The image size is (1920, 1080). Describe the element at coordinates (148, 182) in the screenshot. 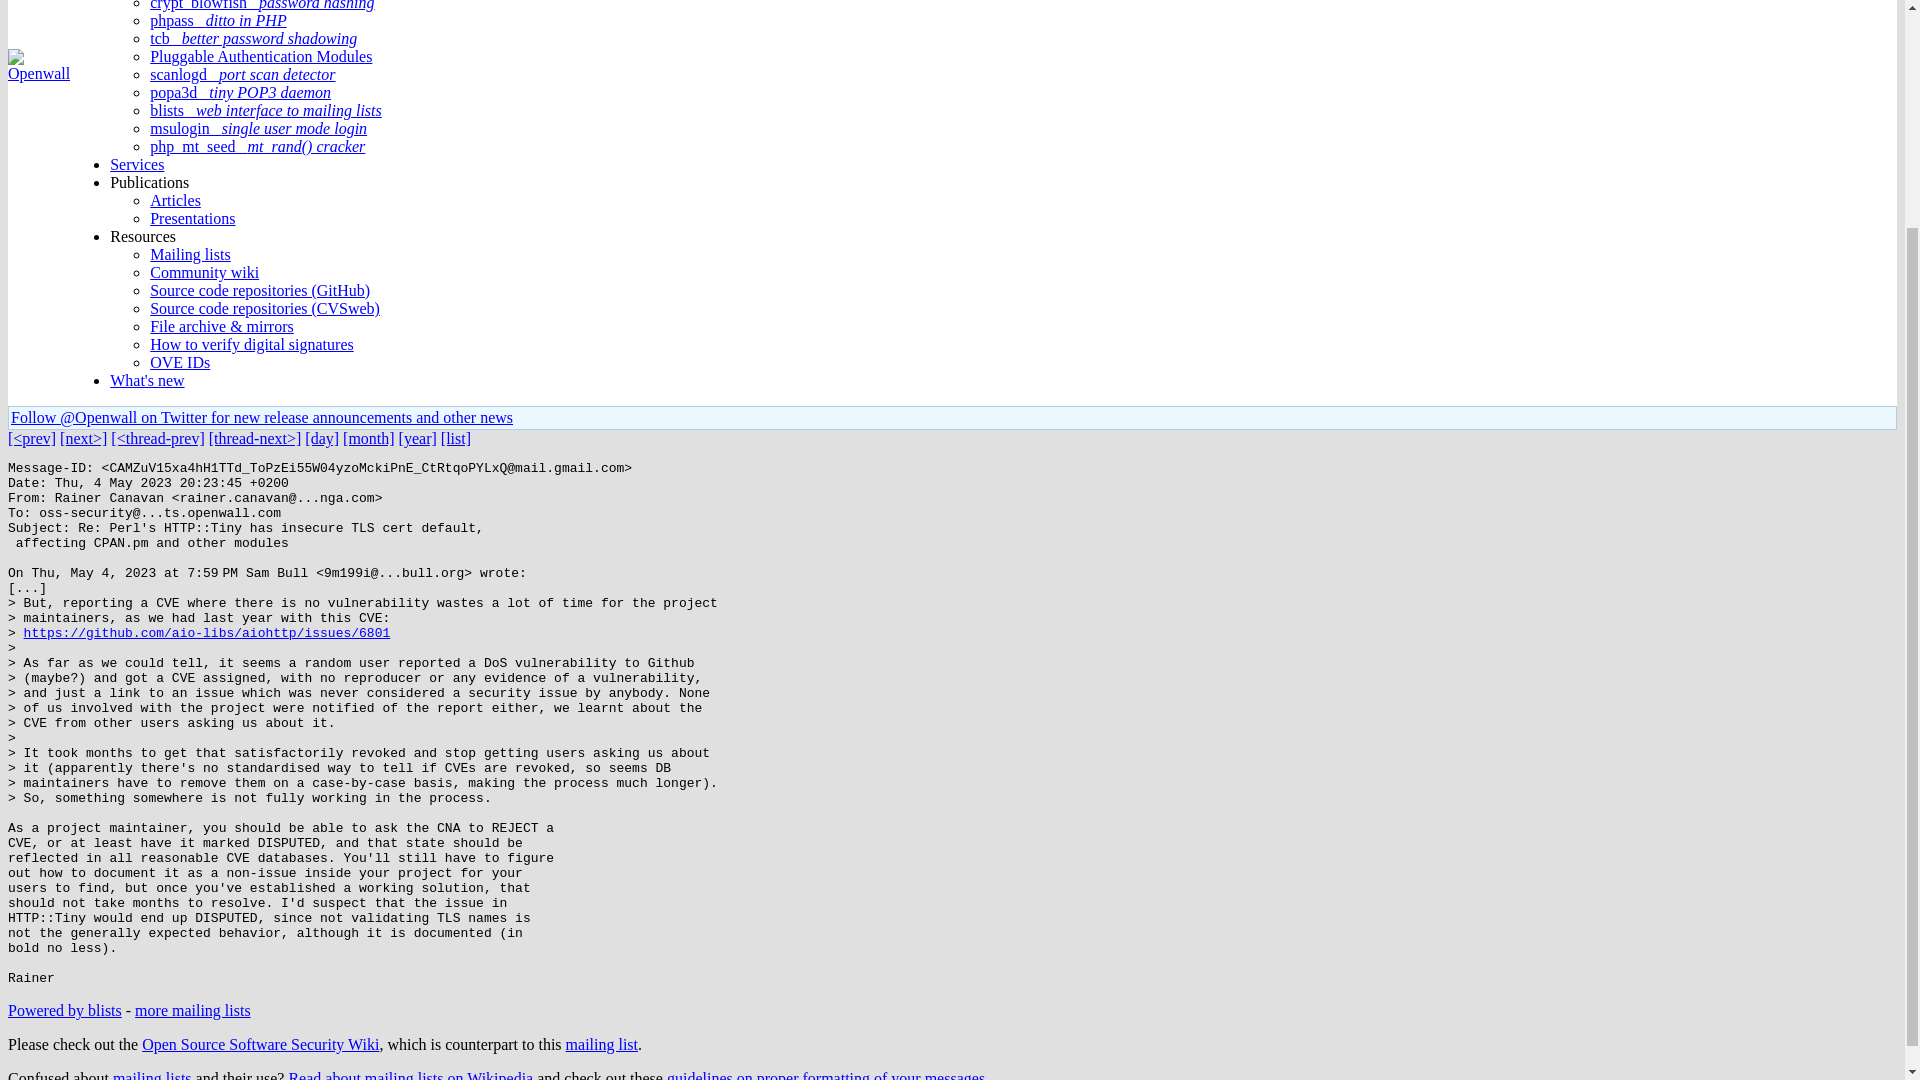

I see `Publications` at that location.